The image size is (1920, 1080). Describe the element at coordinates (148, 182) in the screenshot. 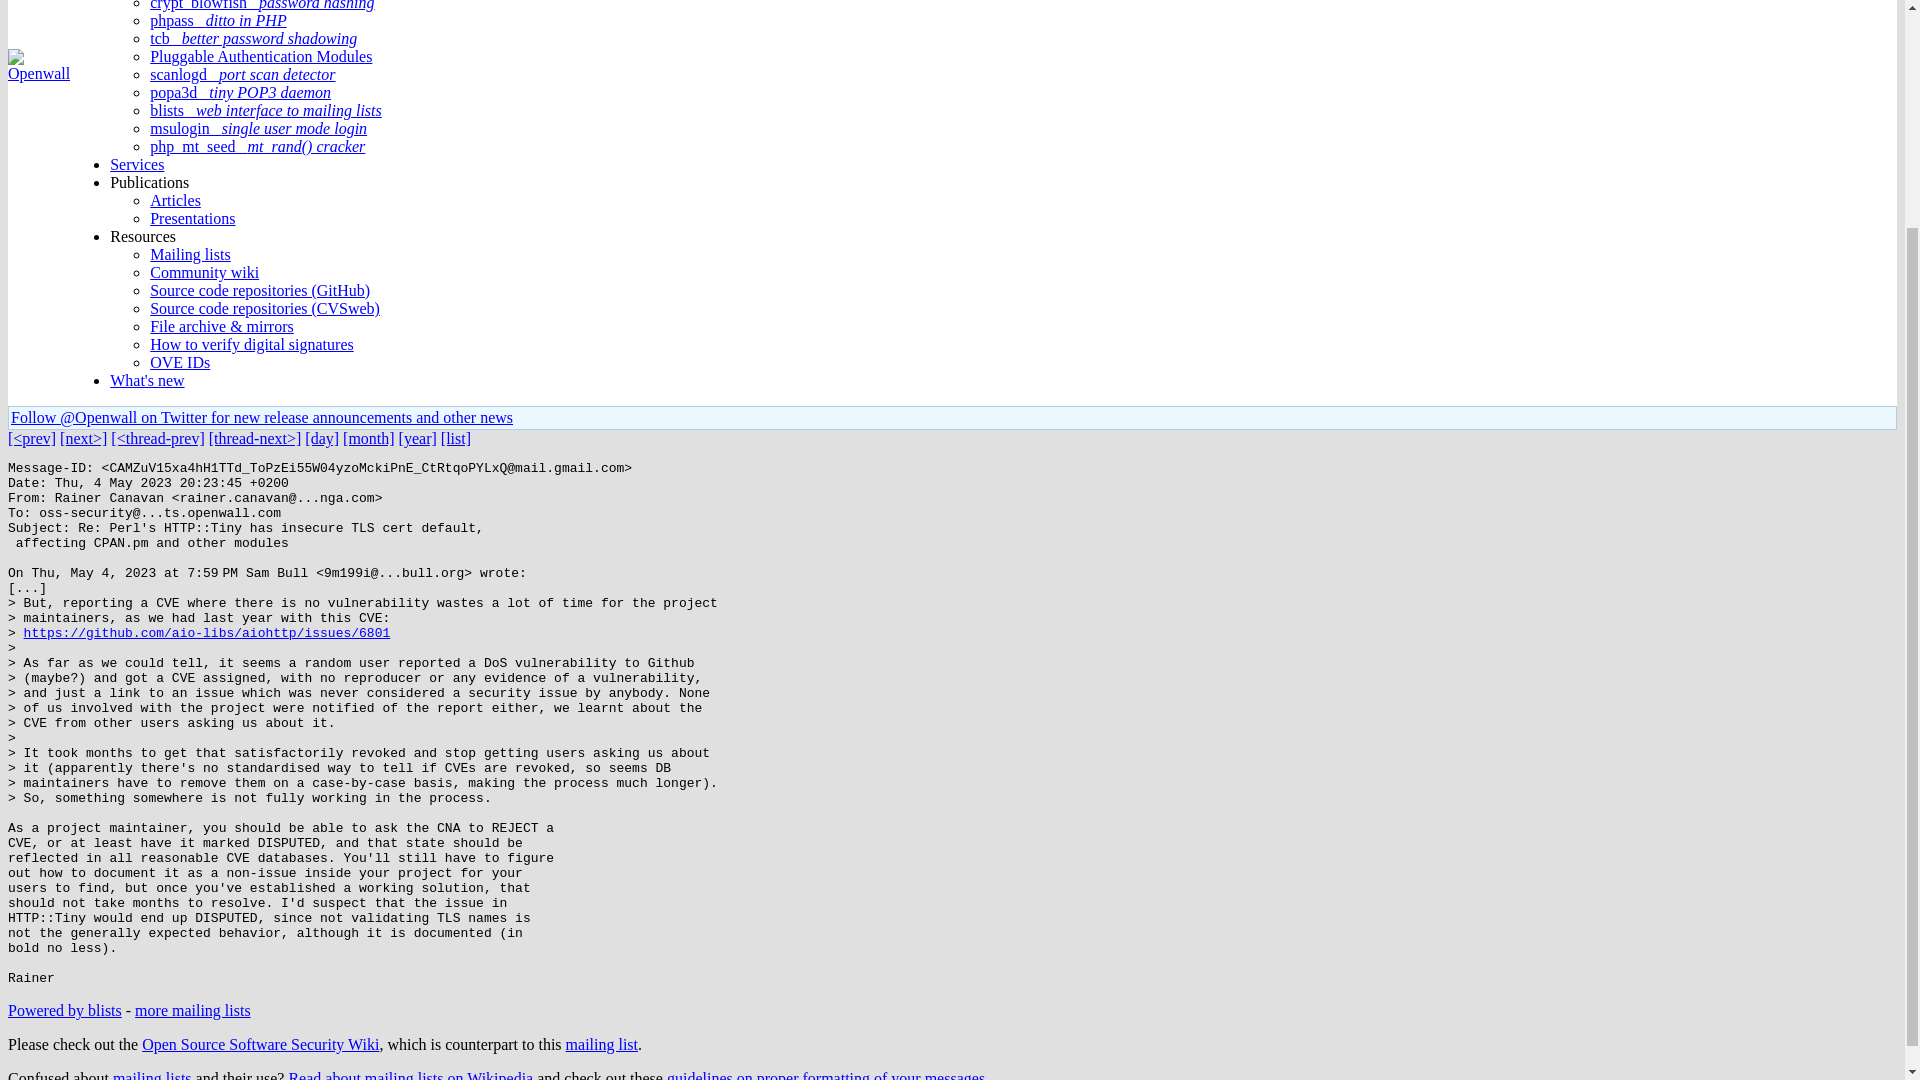

I see `Publications` at that location.